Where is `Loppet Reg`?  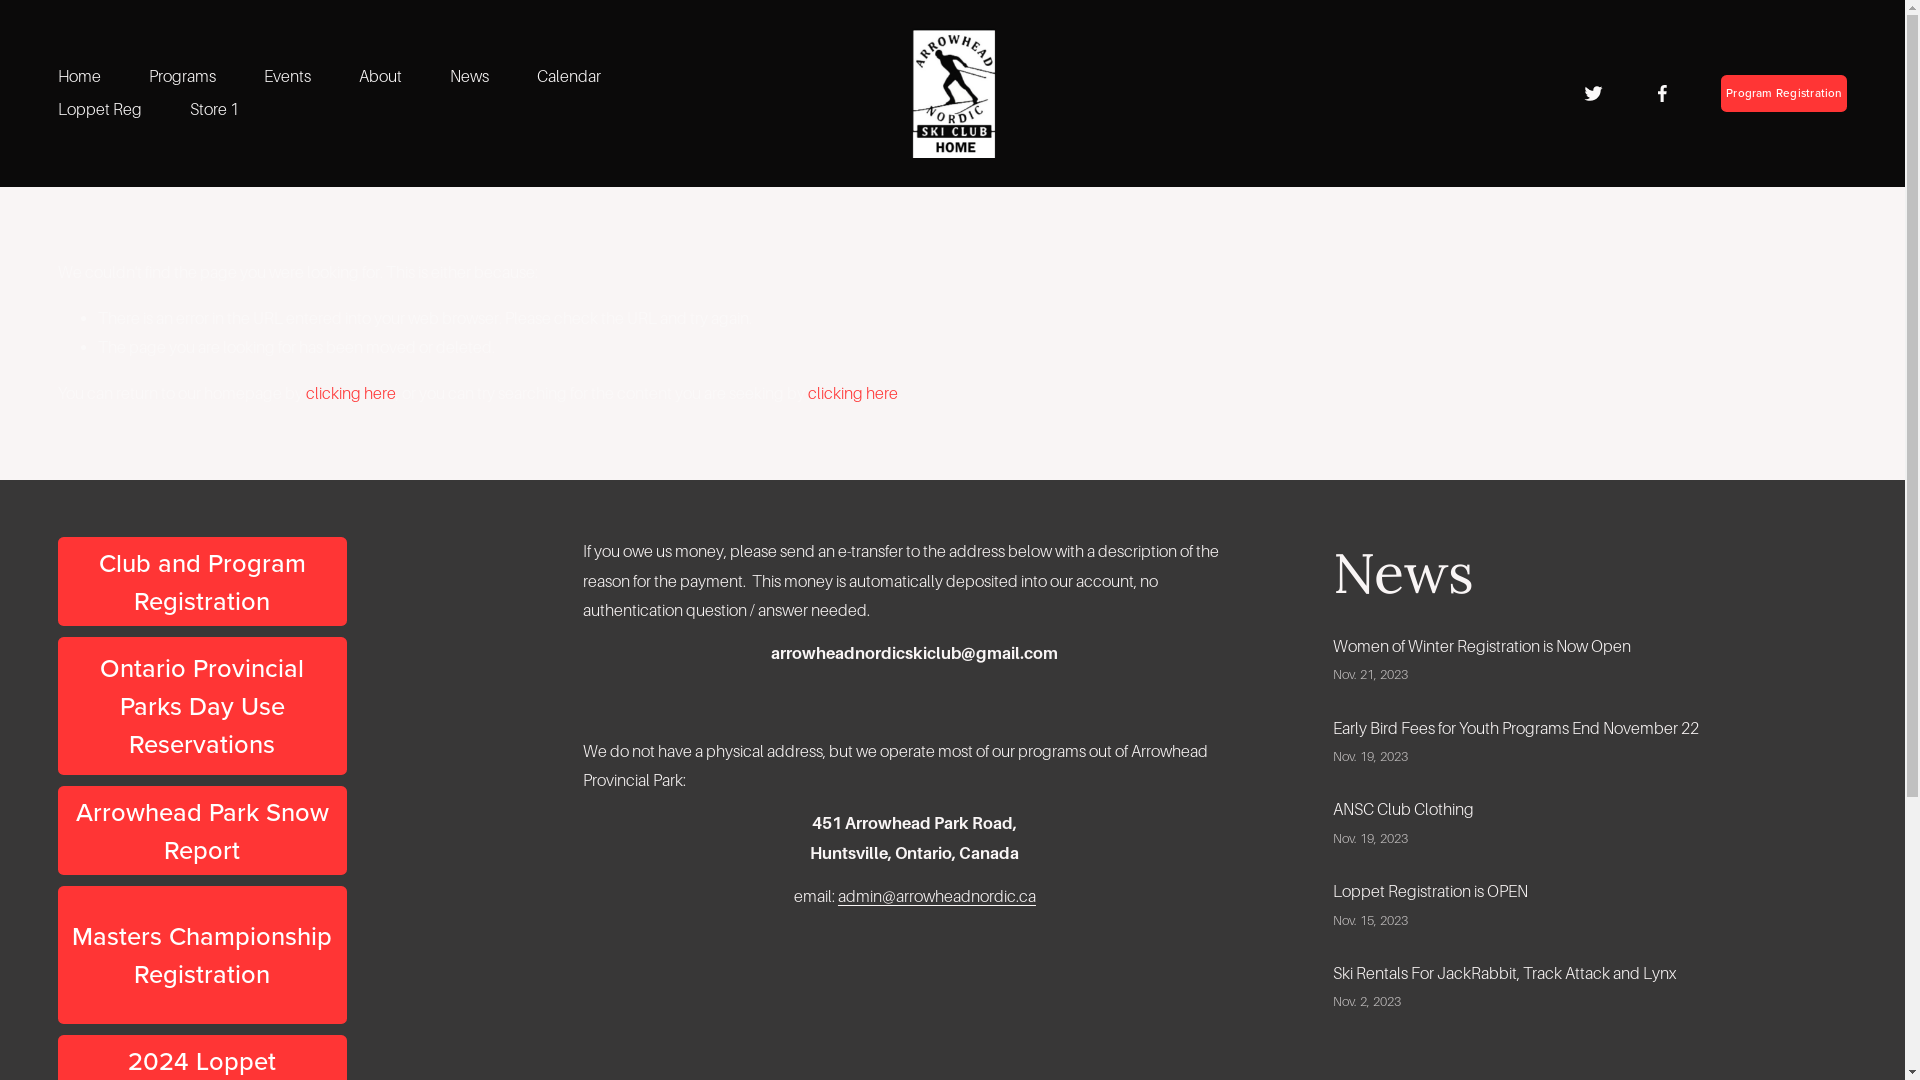
Loppet Reg is located at coordinates (100, 110).